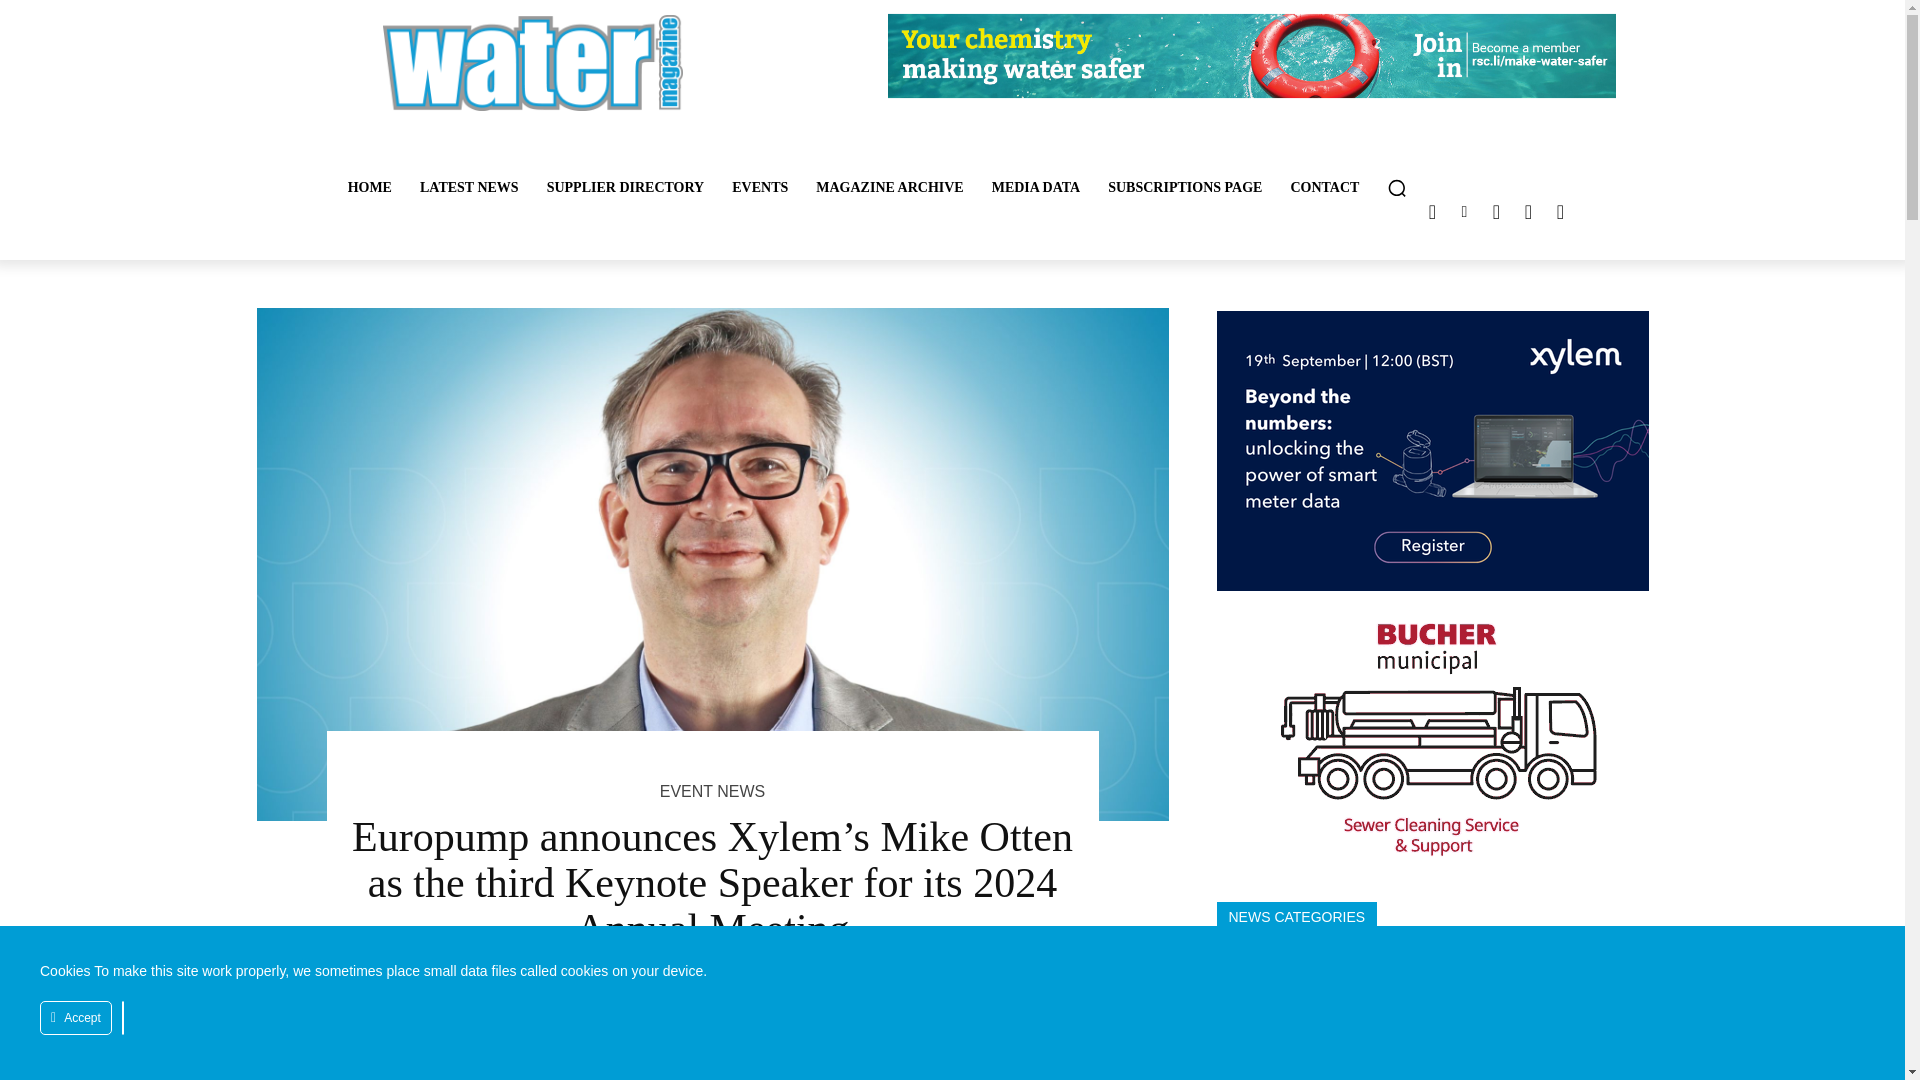 The width and height of the screenshot is (1920, 1080). I want to click on EVENTS, so click(760, 188).